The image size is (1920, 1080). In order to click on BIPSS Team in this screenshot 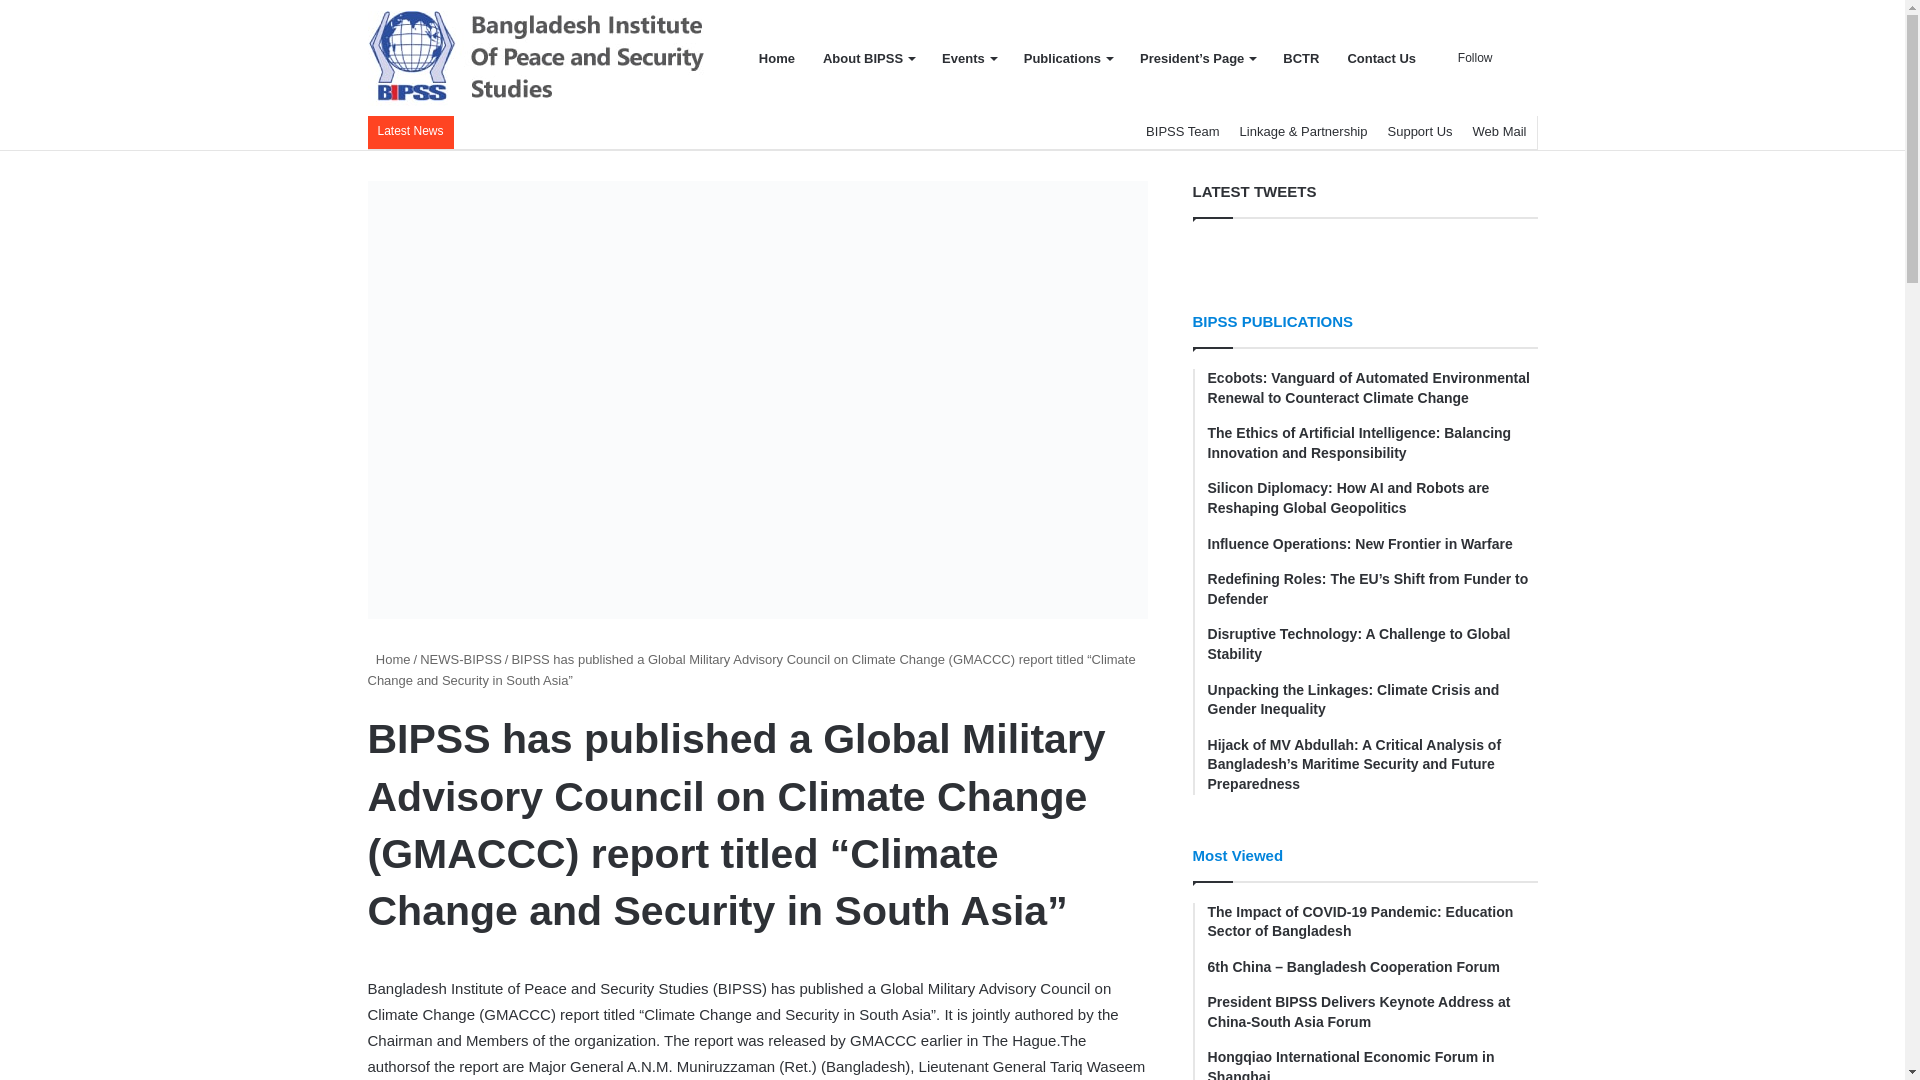, I will do `click(1182, 132)`.